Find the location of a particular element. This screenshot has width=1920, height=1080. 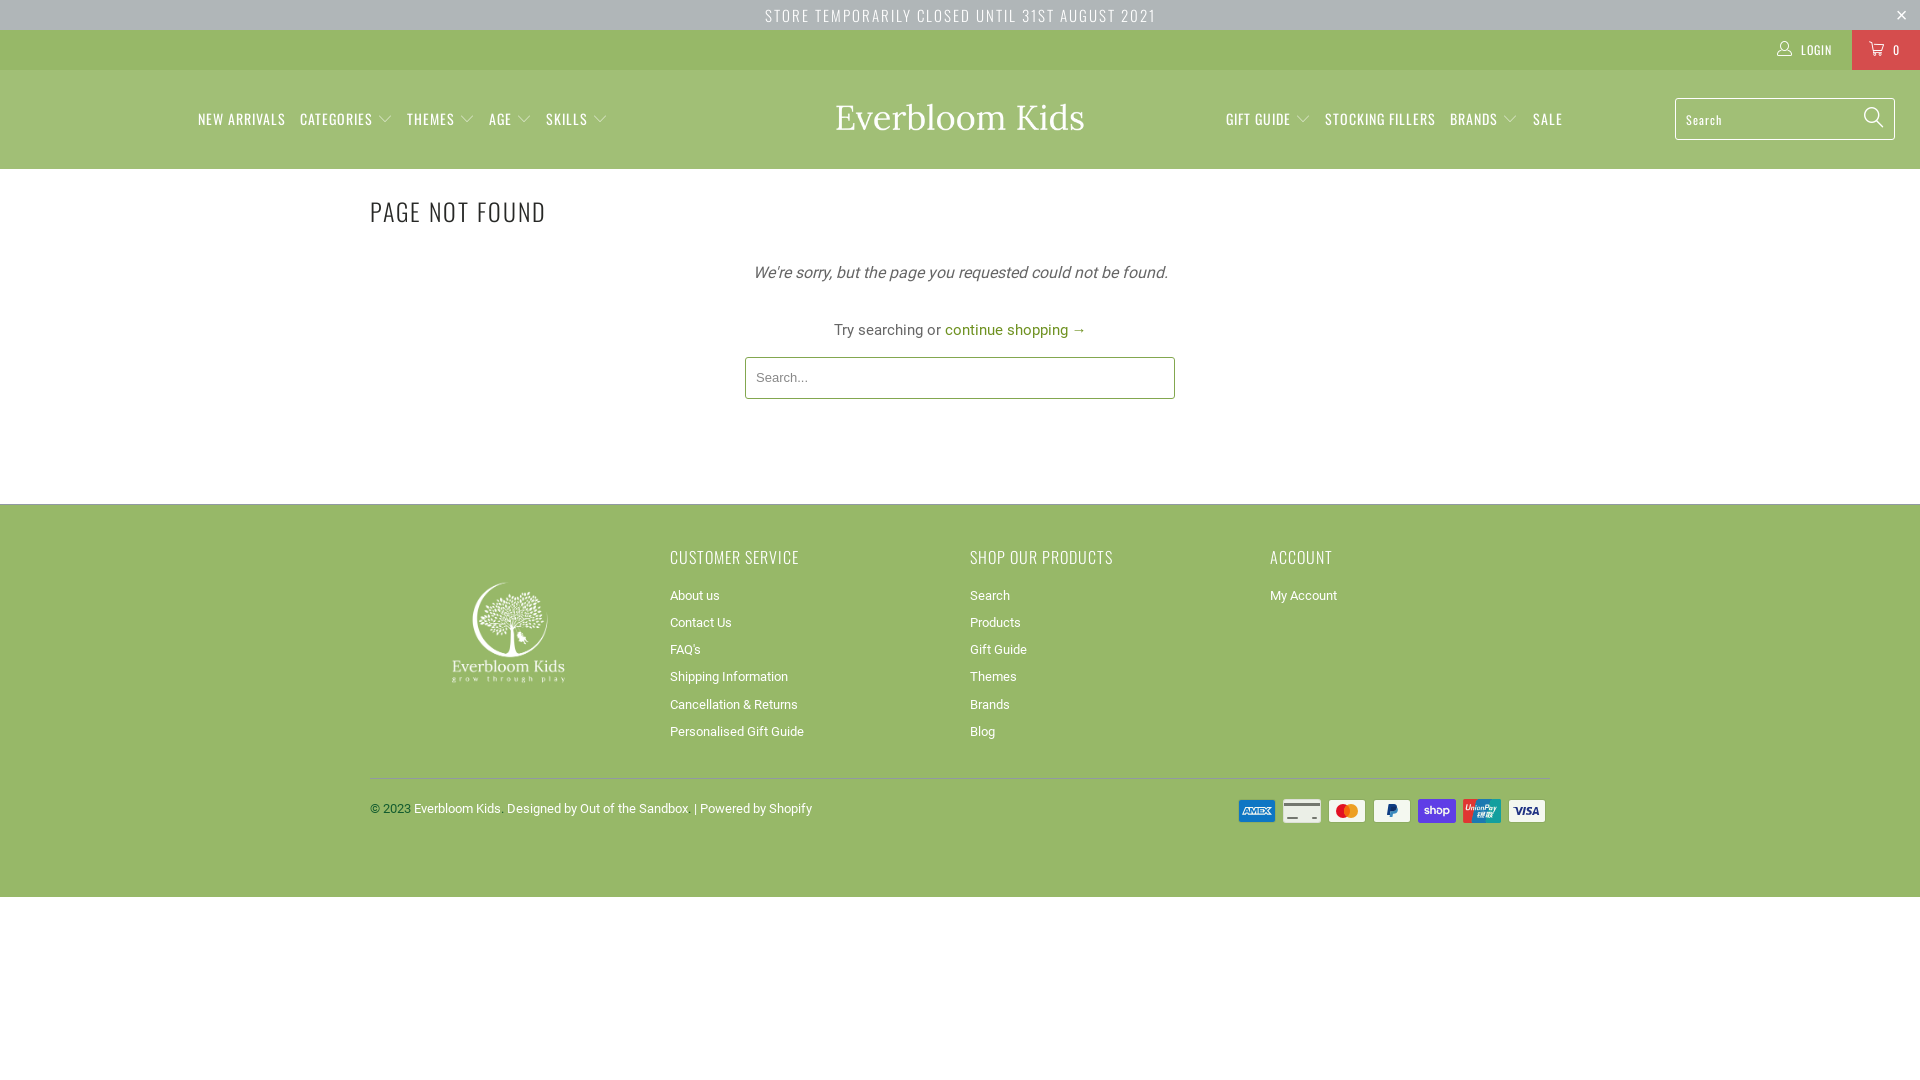

FAQ's is located at coordinates (686, 650).